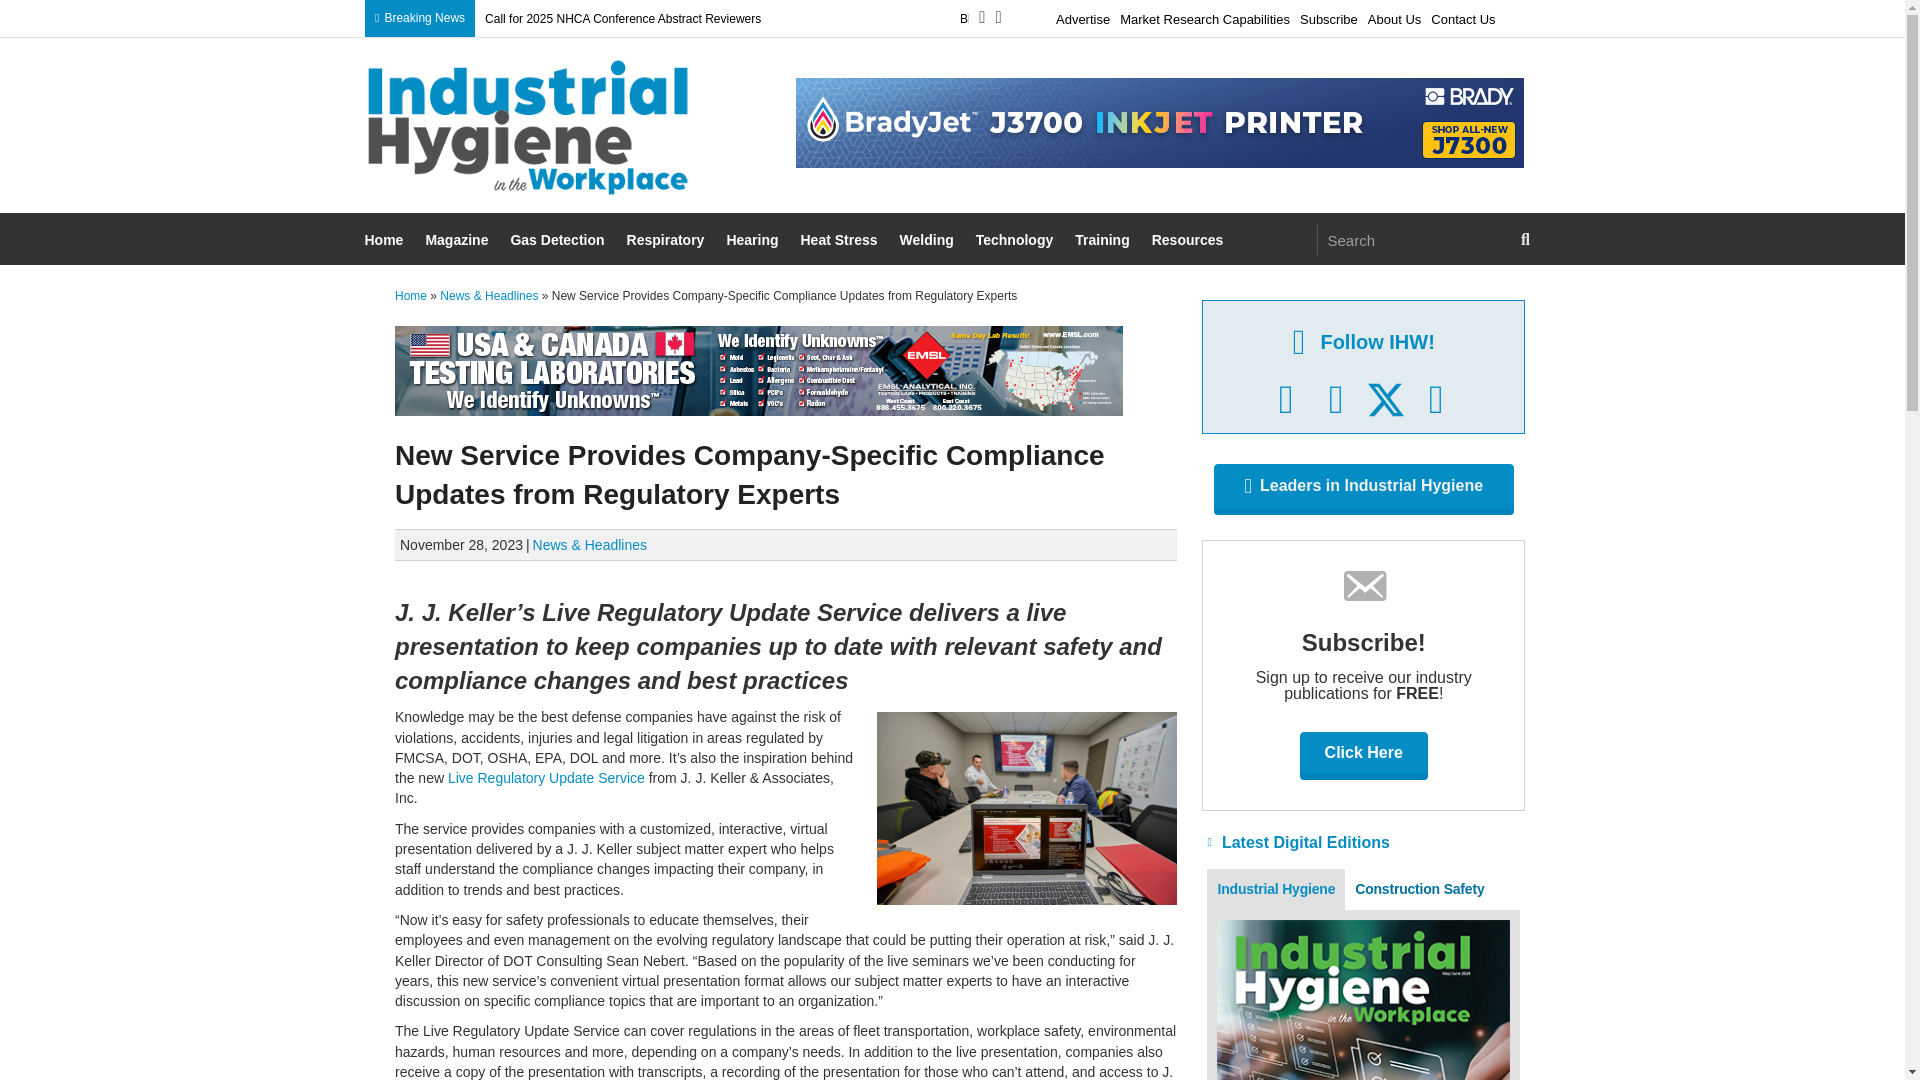  I want to click on LinkedIn, so click(1336, 400).